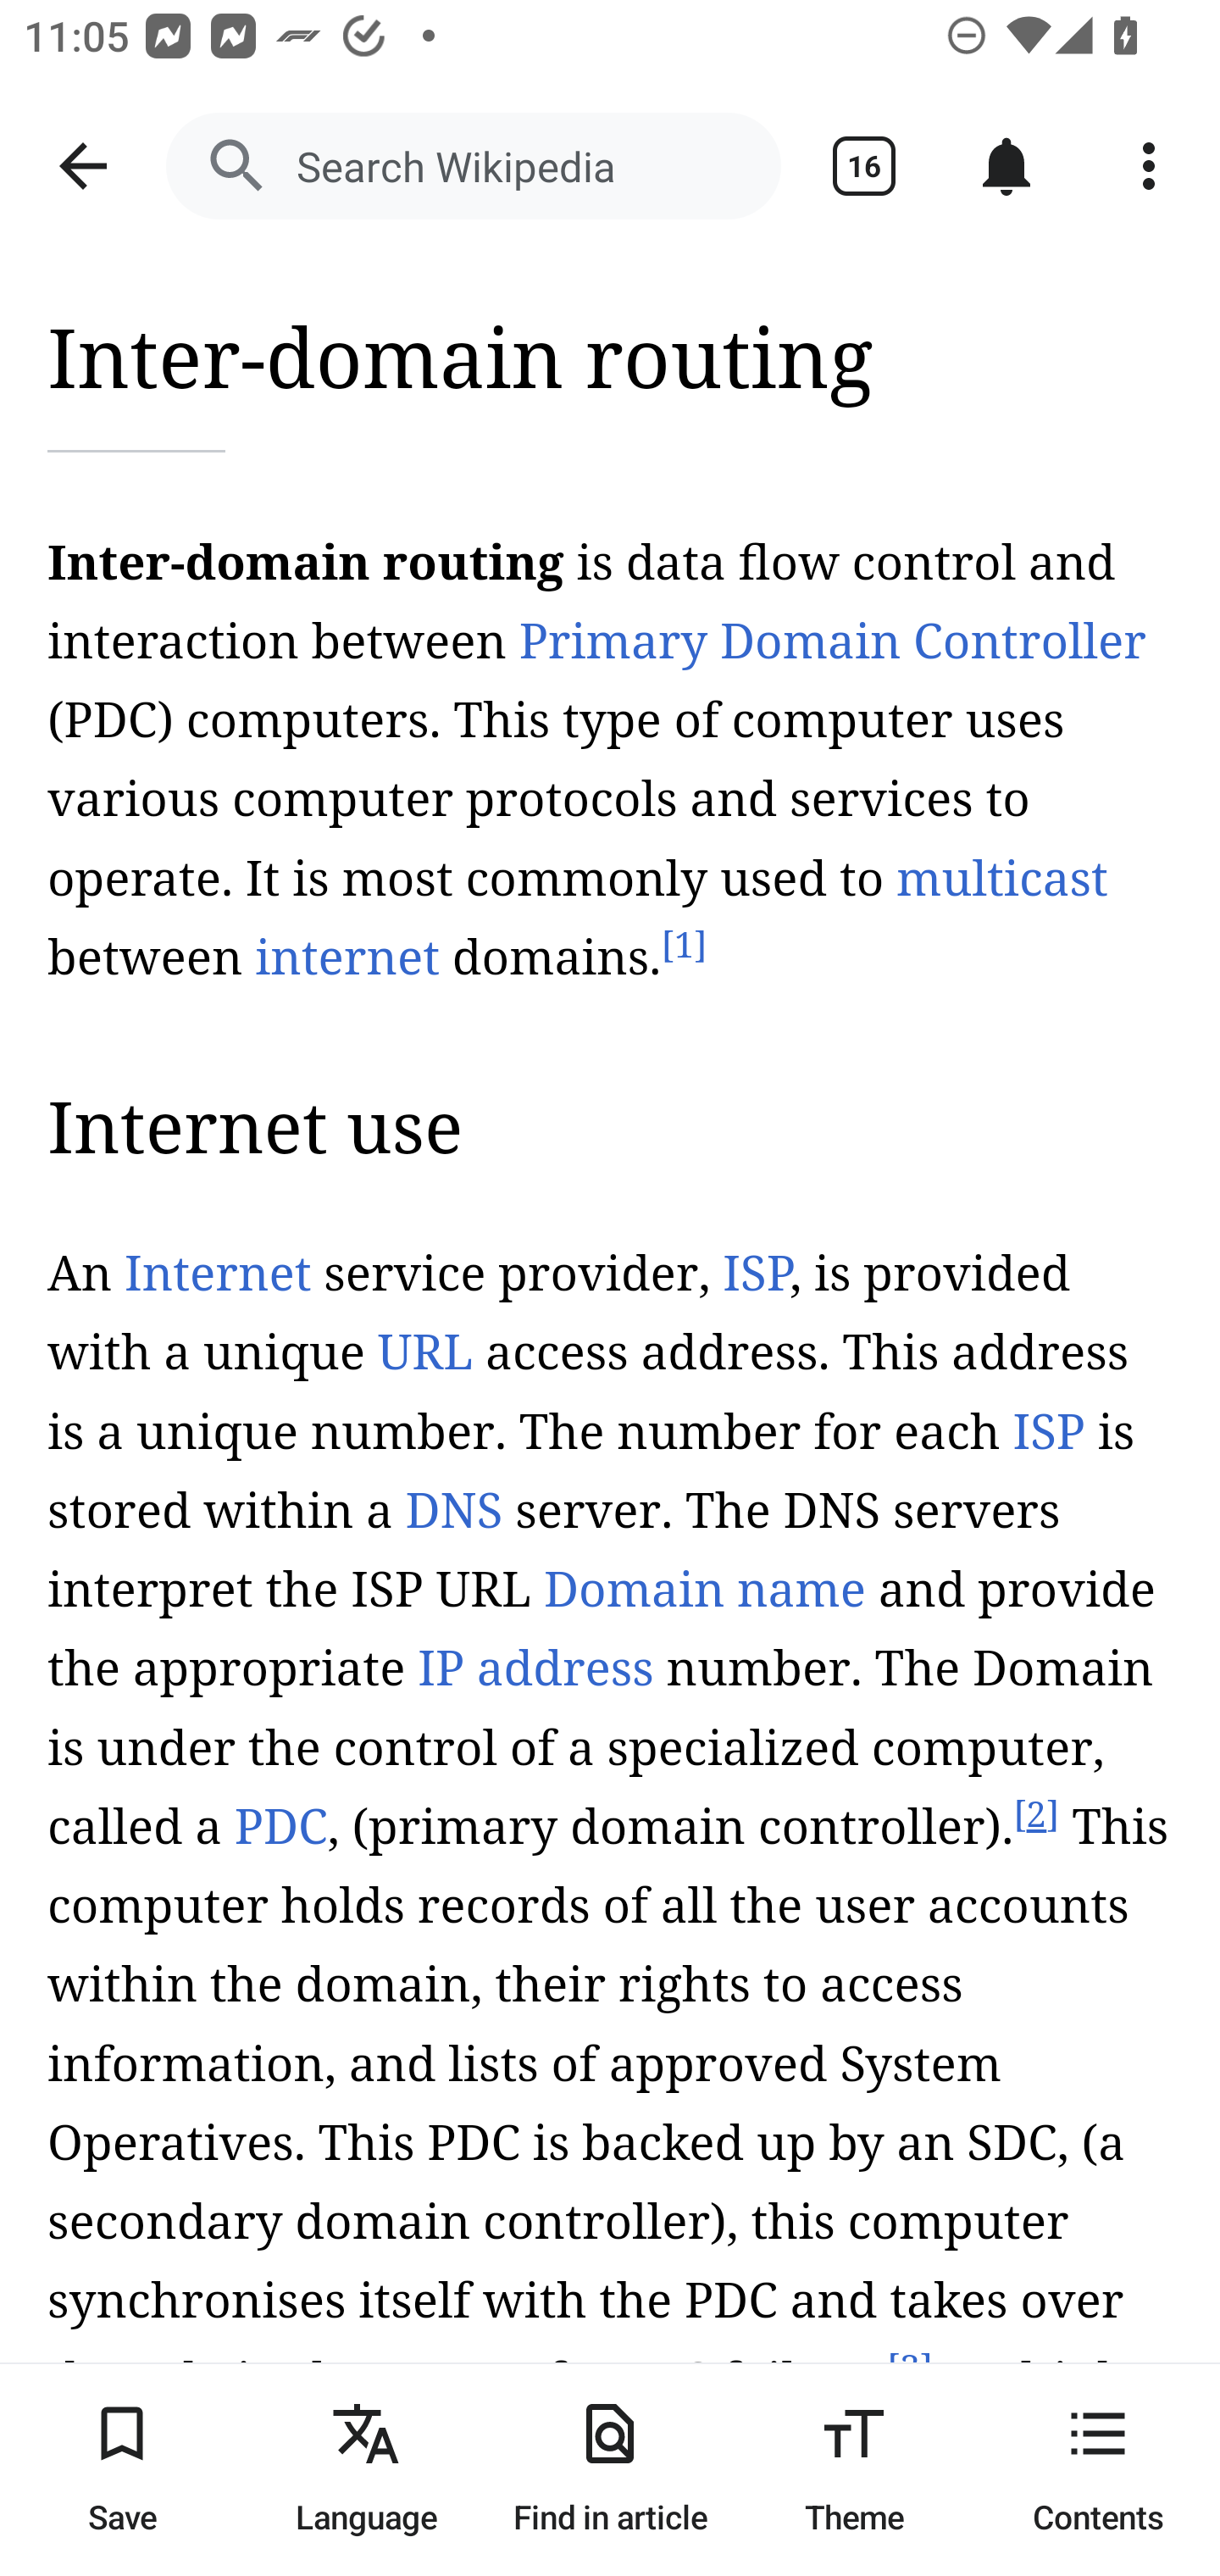 This screenshot has height=2576, width=1220. What do you see at coordinates (366, 2469) in the screenshot?
I see `Language` at bounding box center [366, 2469].